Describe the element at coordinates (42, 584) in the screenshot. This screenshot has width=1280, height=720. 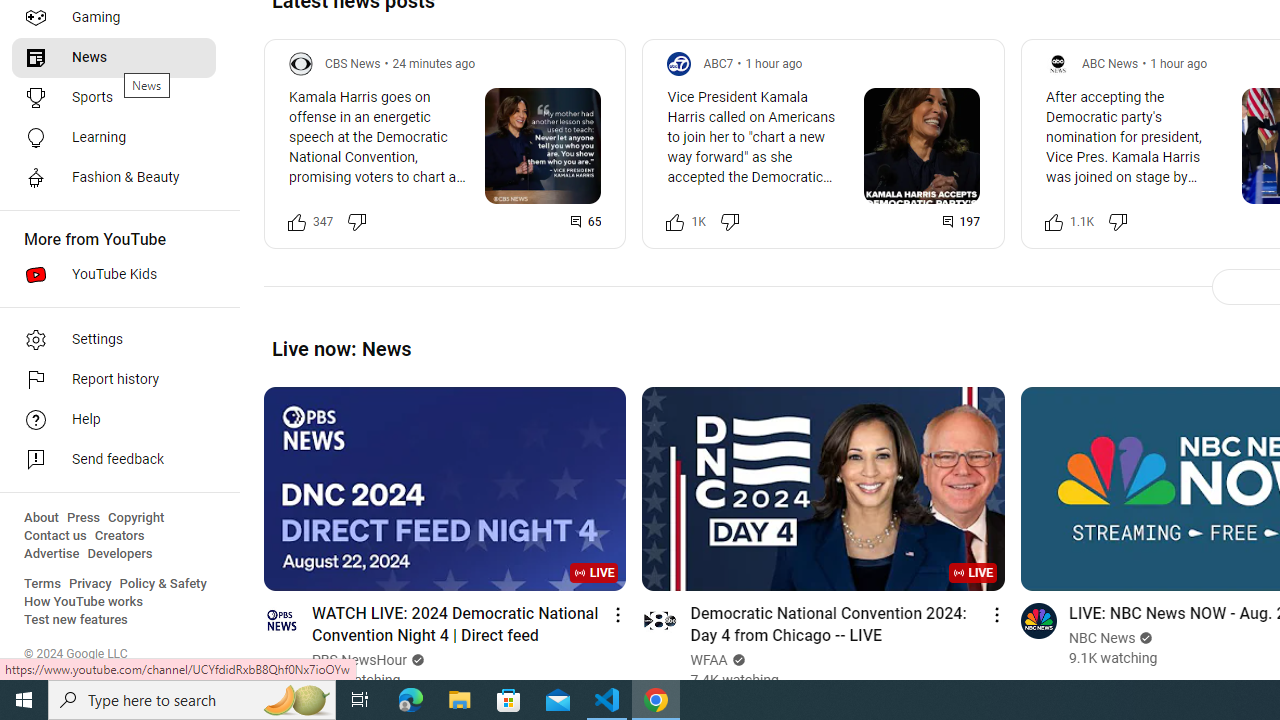
I see `Terms` at that location.